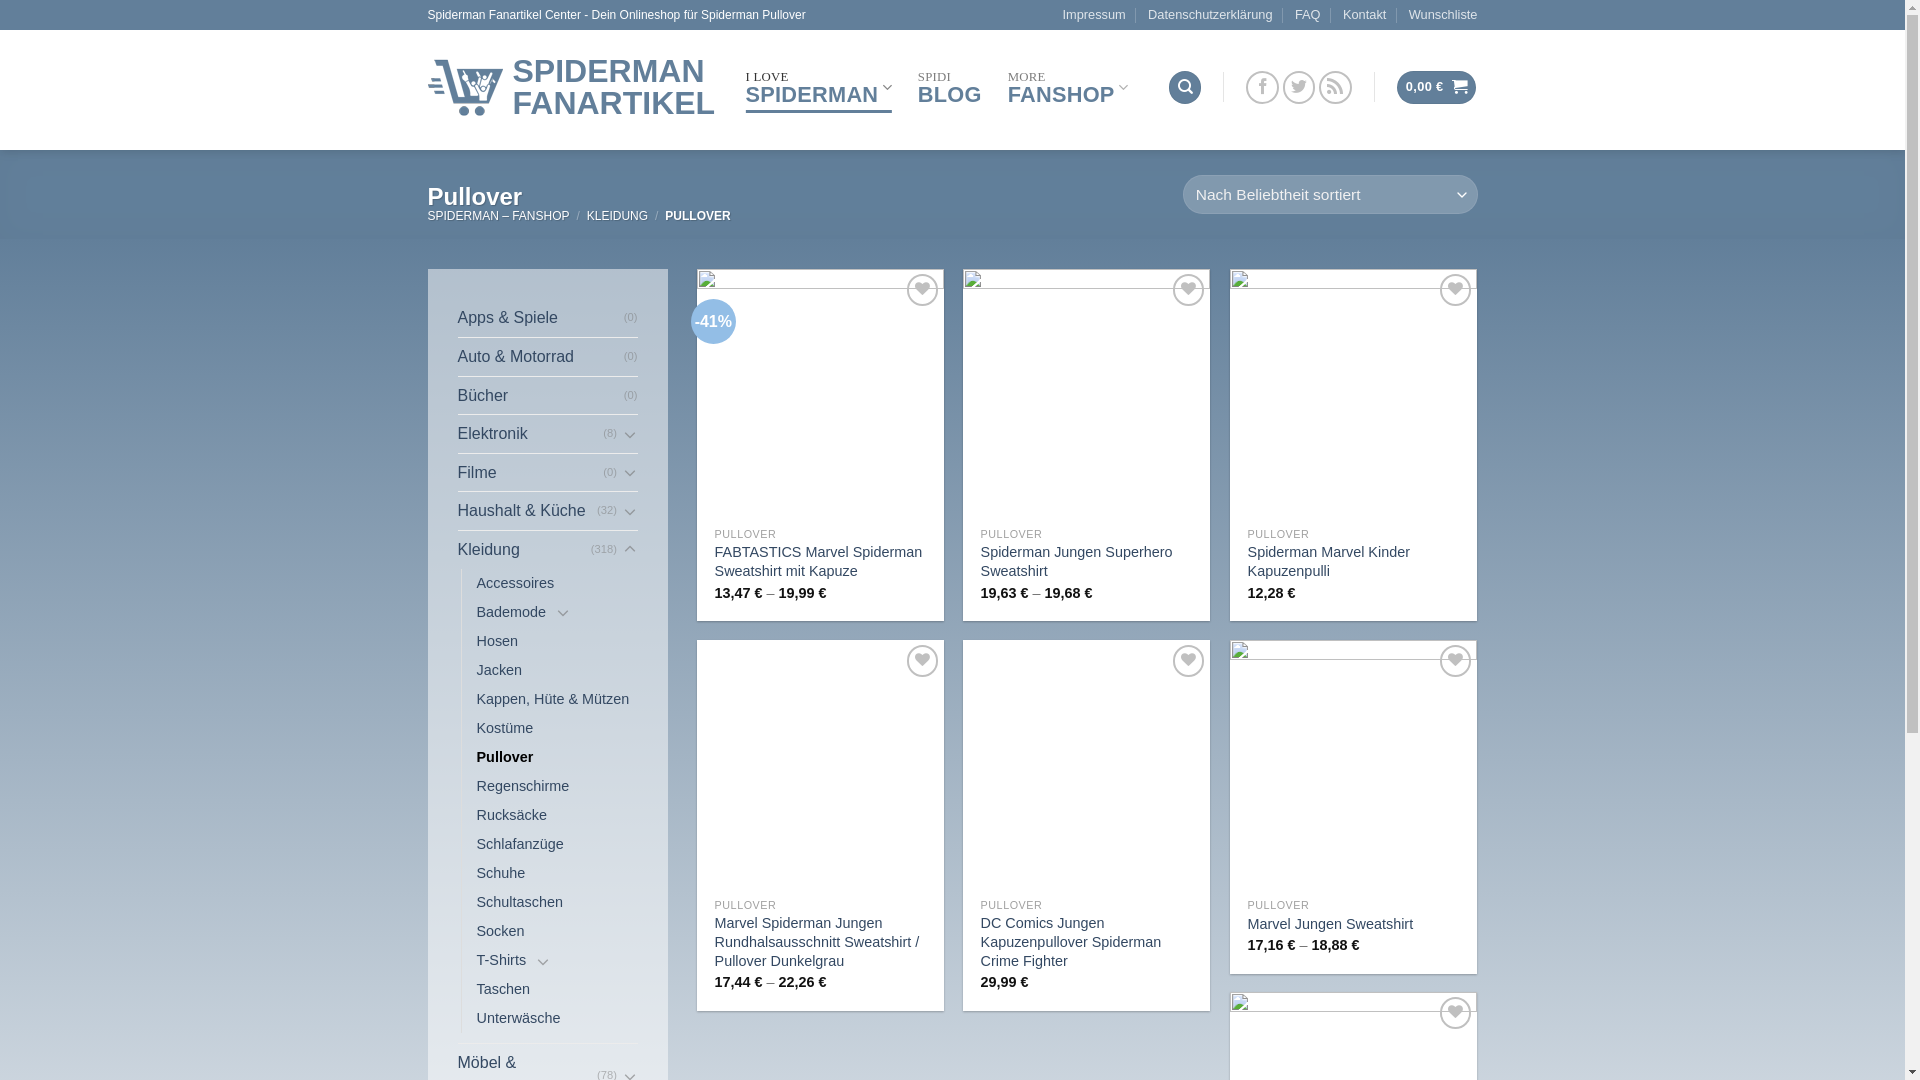  What do you see at coordinates (503, 990) in the screenshot?
I see `Taschen` at bounding box center [503, 990].